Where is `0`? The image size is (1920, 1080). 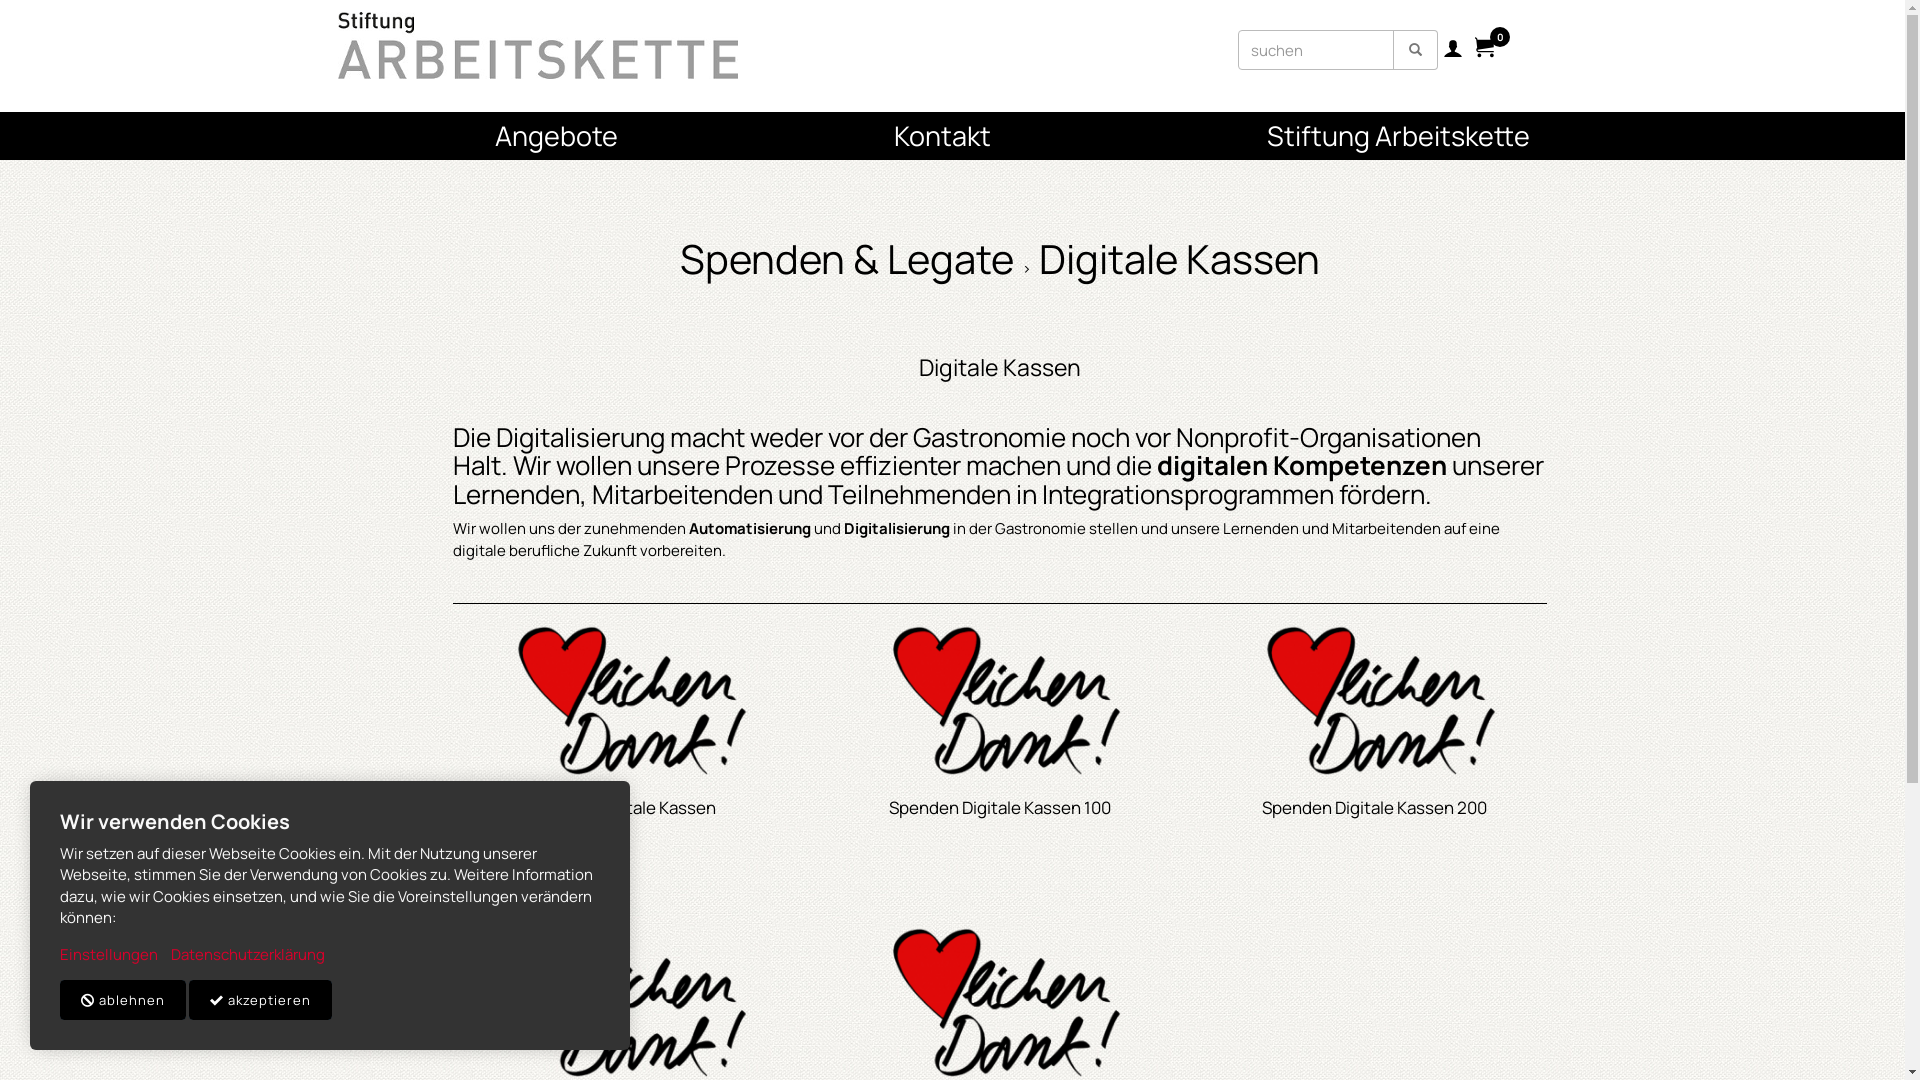
0 is located at coordinates (1484, 50).